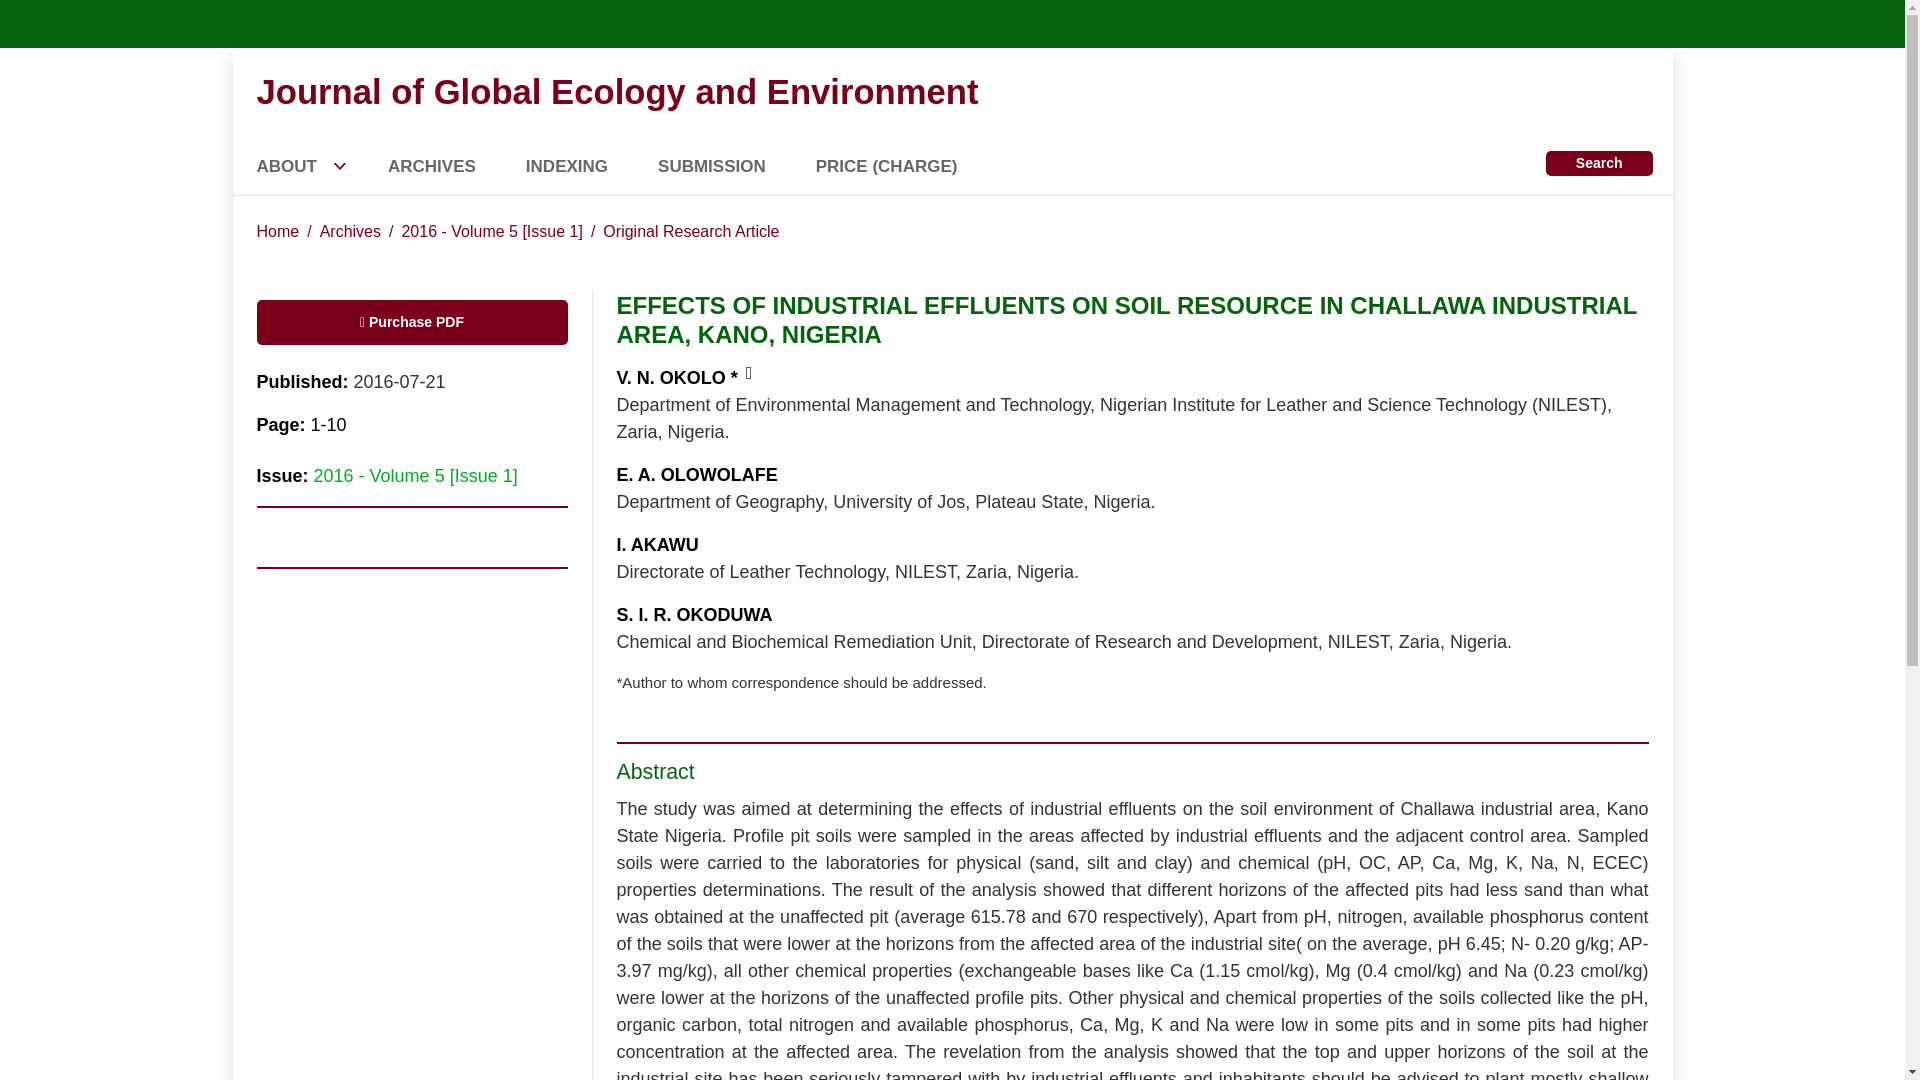 This screenshot has width=1920, height=1080. What do you see at coordinates (592, 166) in the screenshot?
I see `INDEXING` at bounding box center [592, 166].